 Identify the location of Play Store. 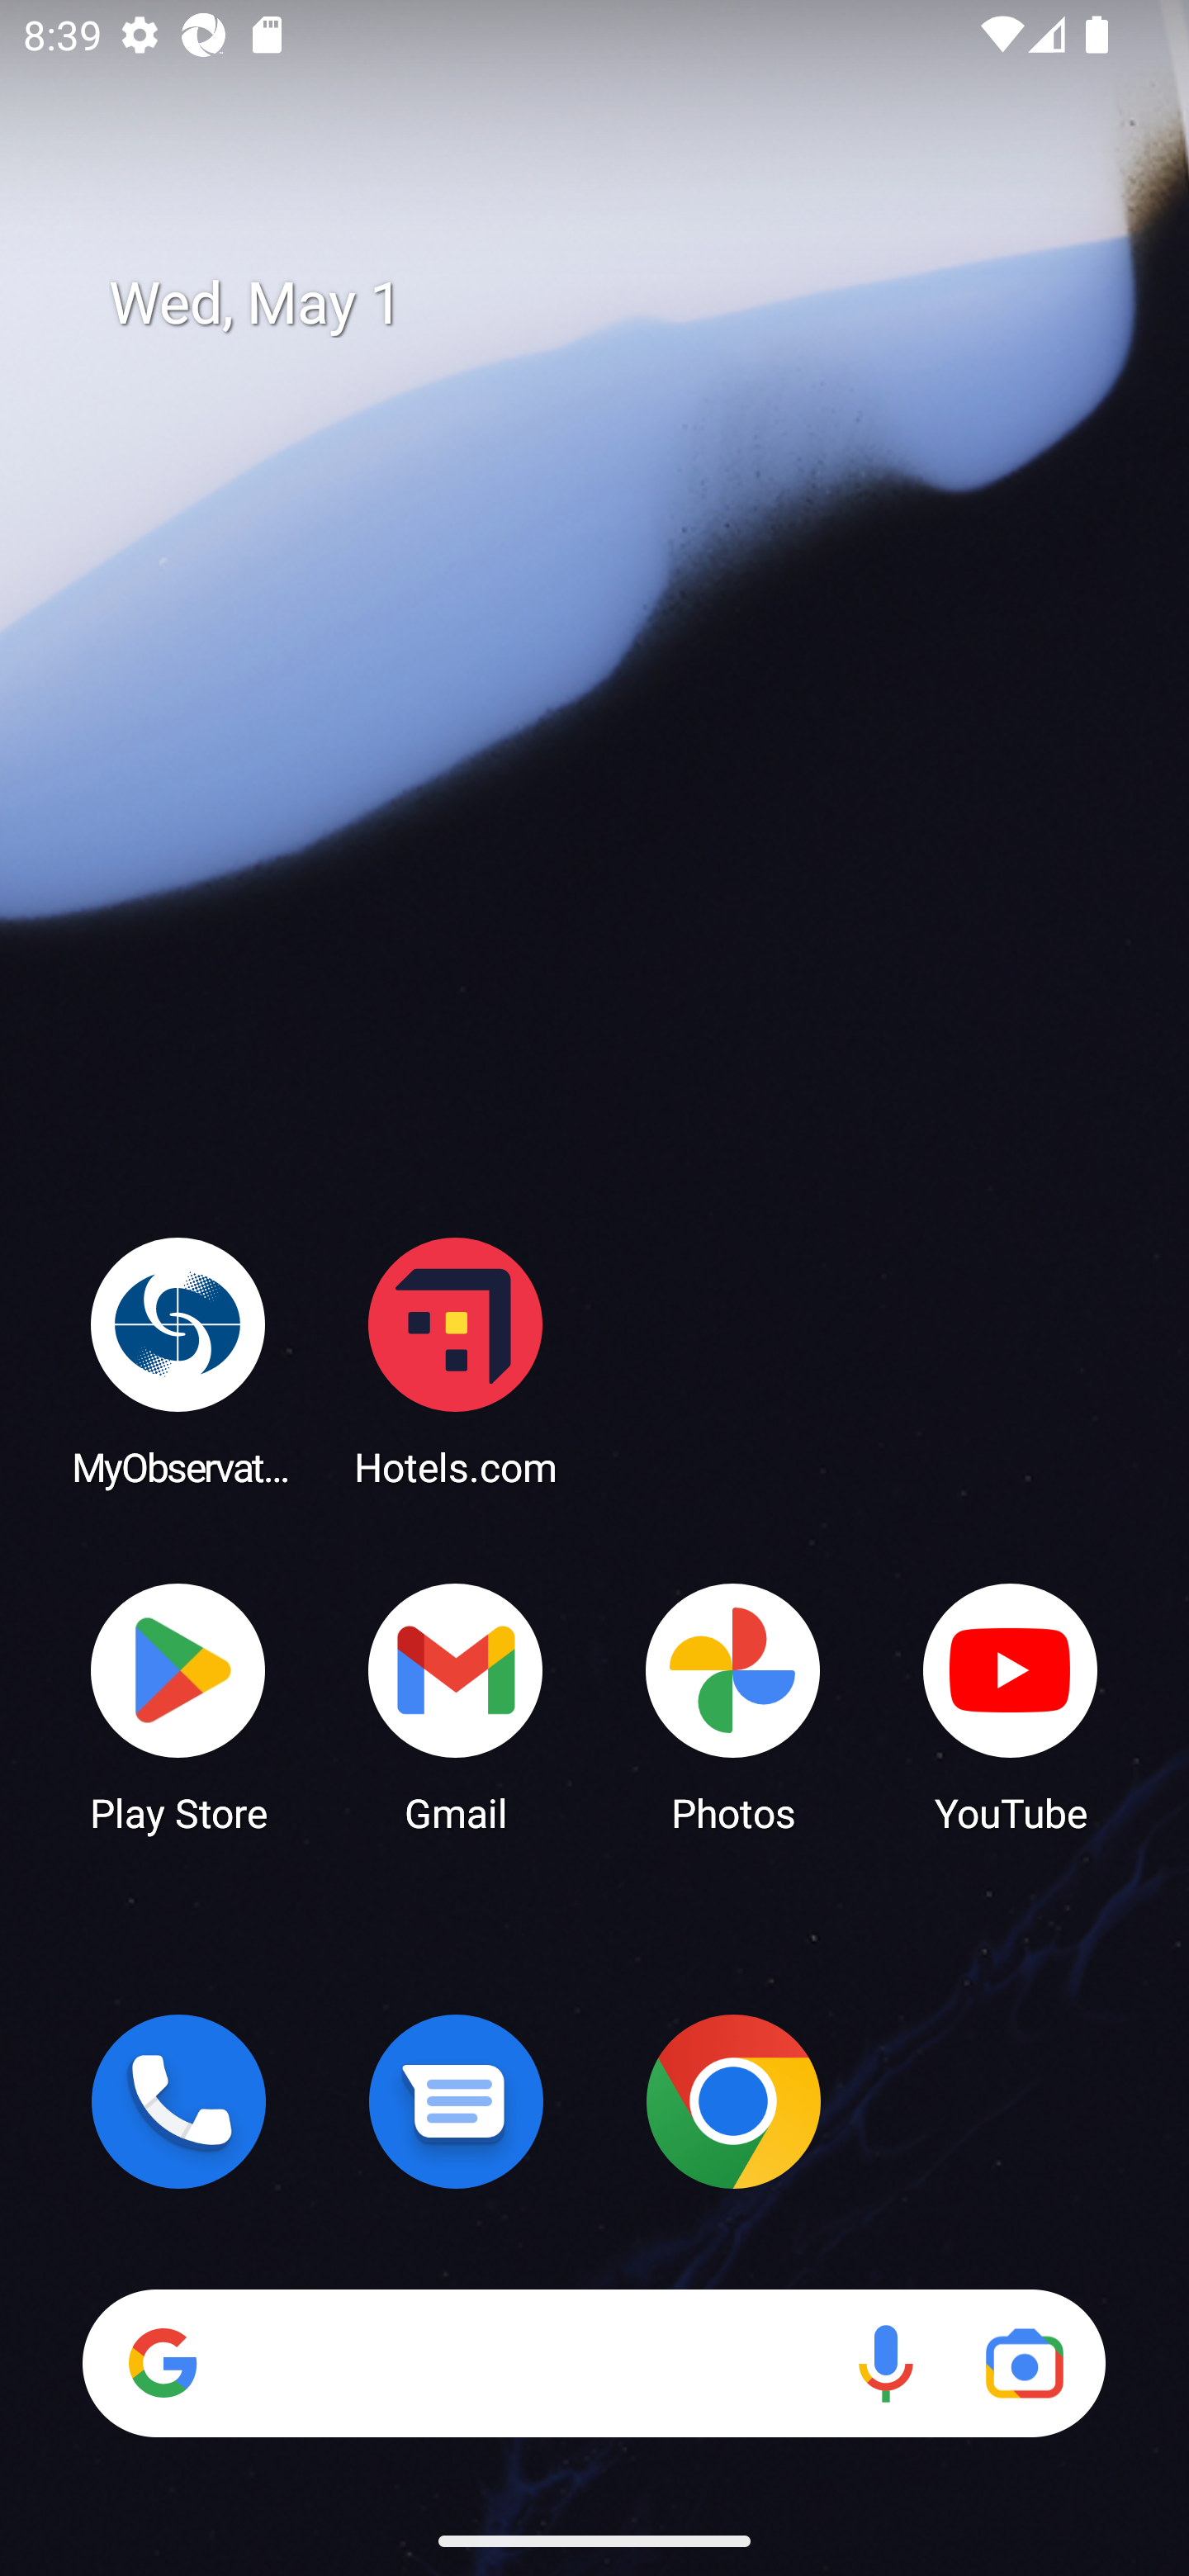
(178, 1706).